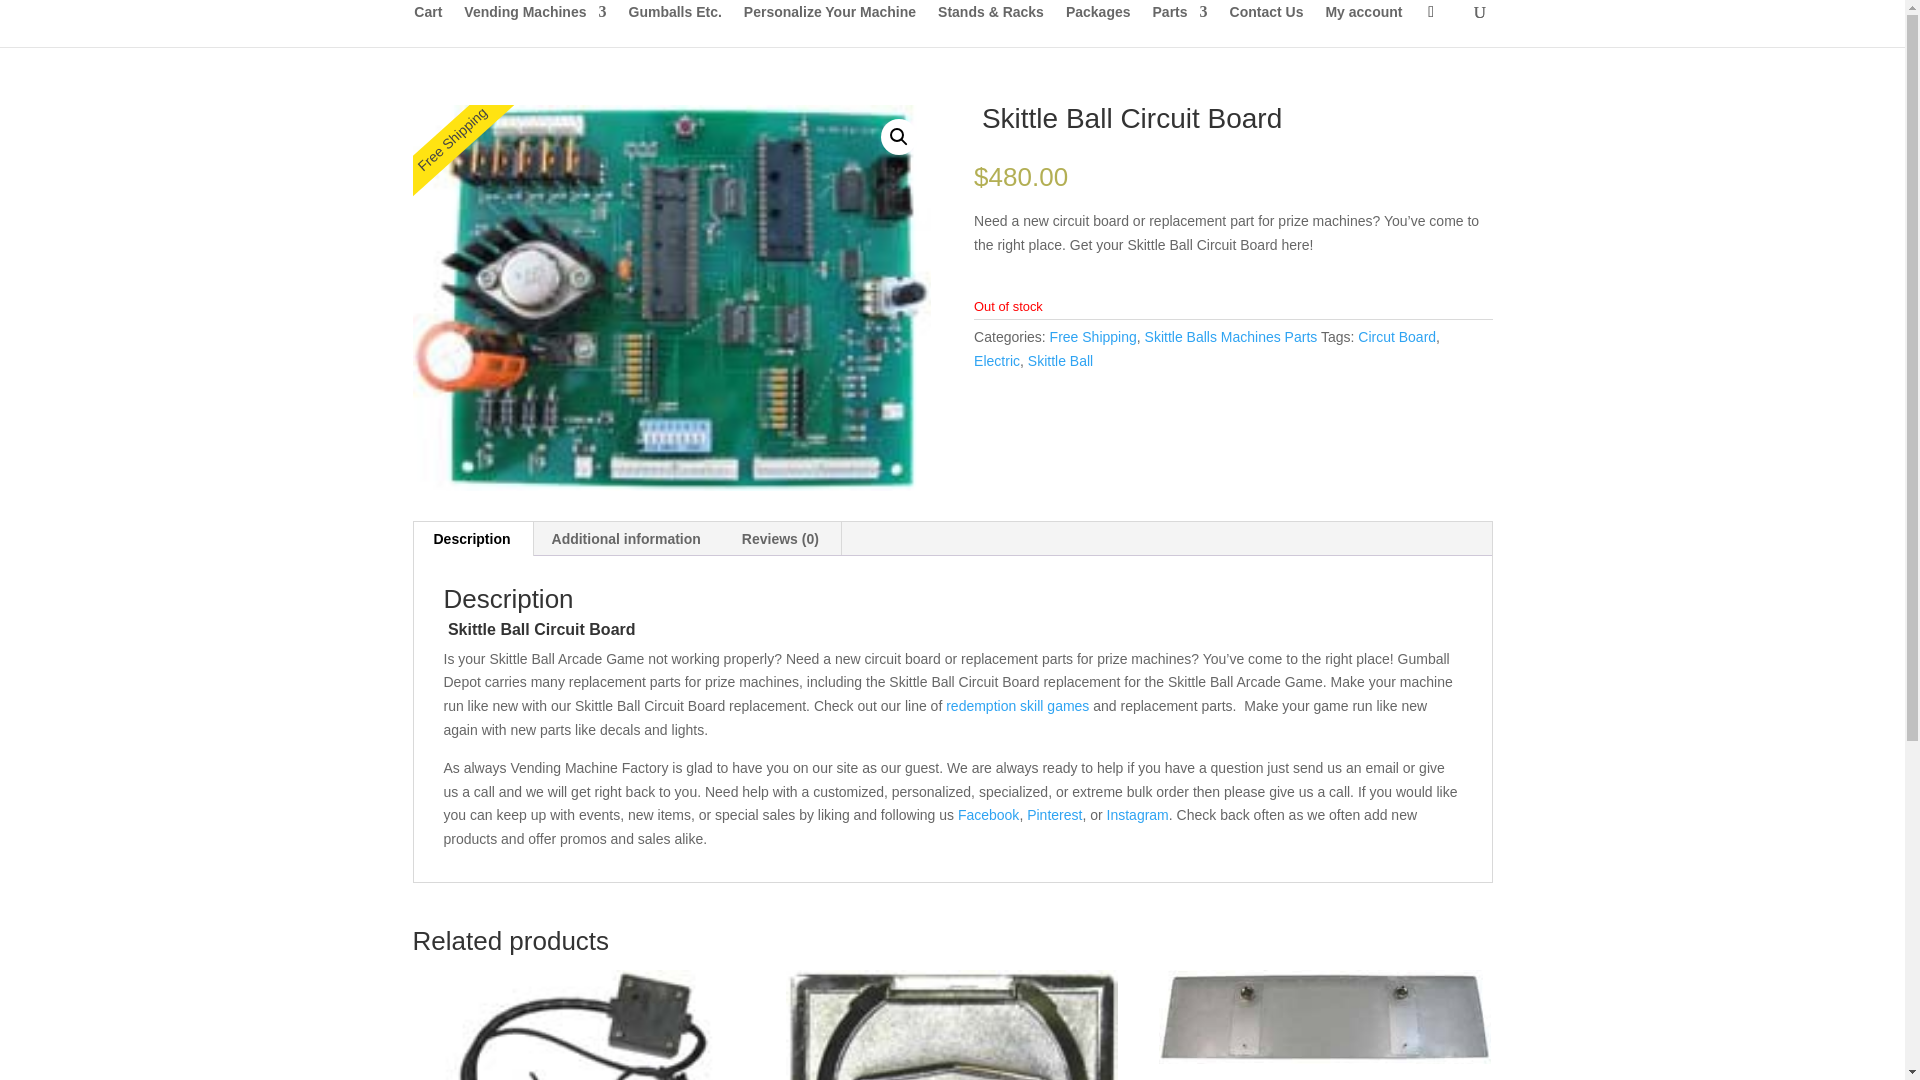  I want to click on Vending Machines, so click(535, 26).